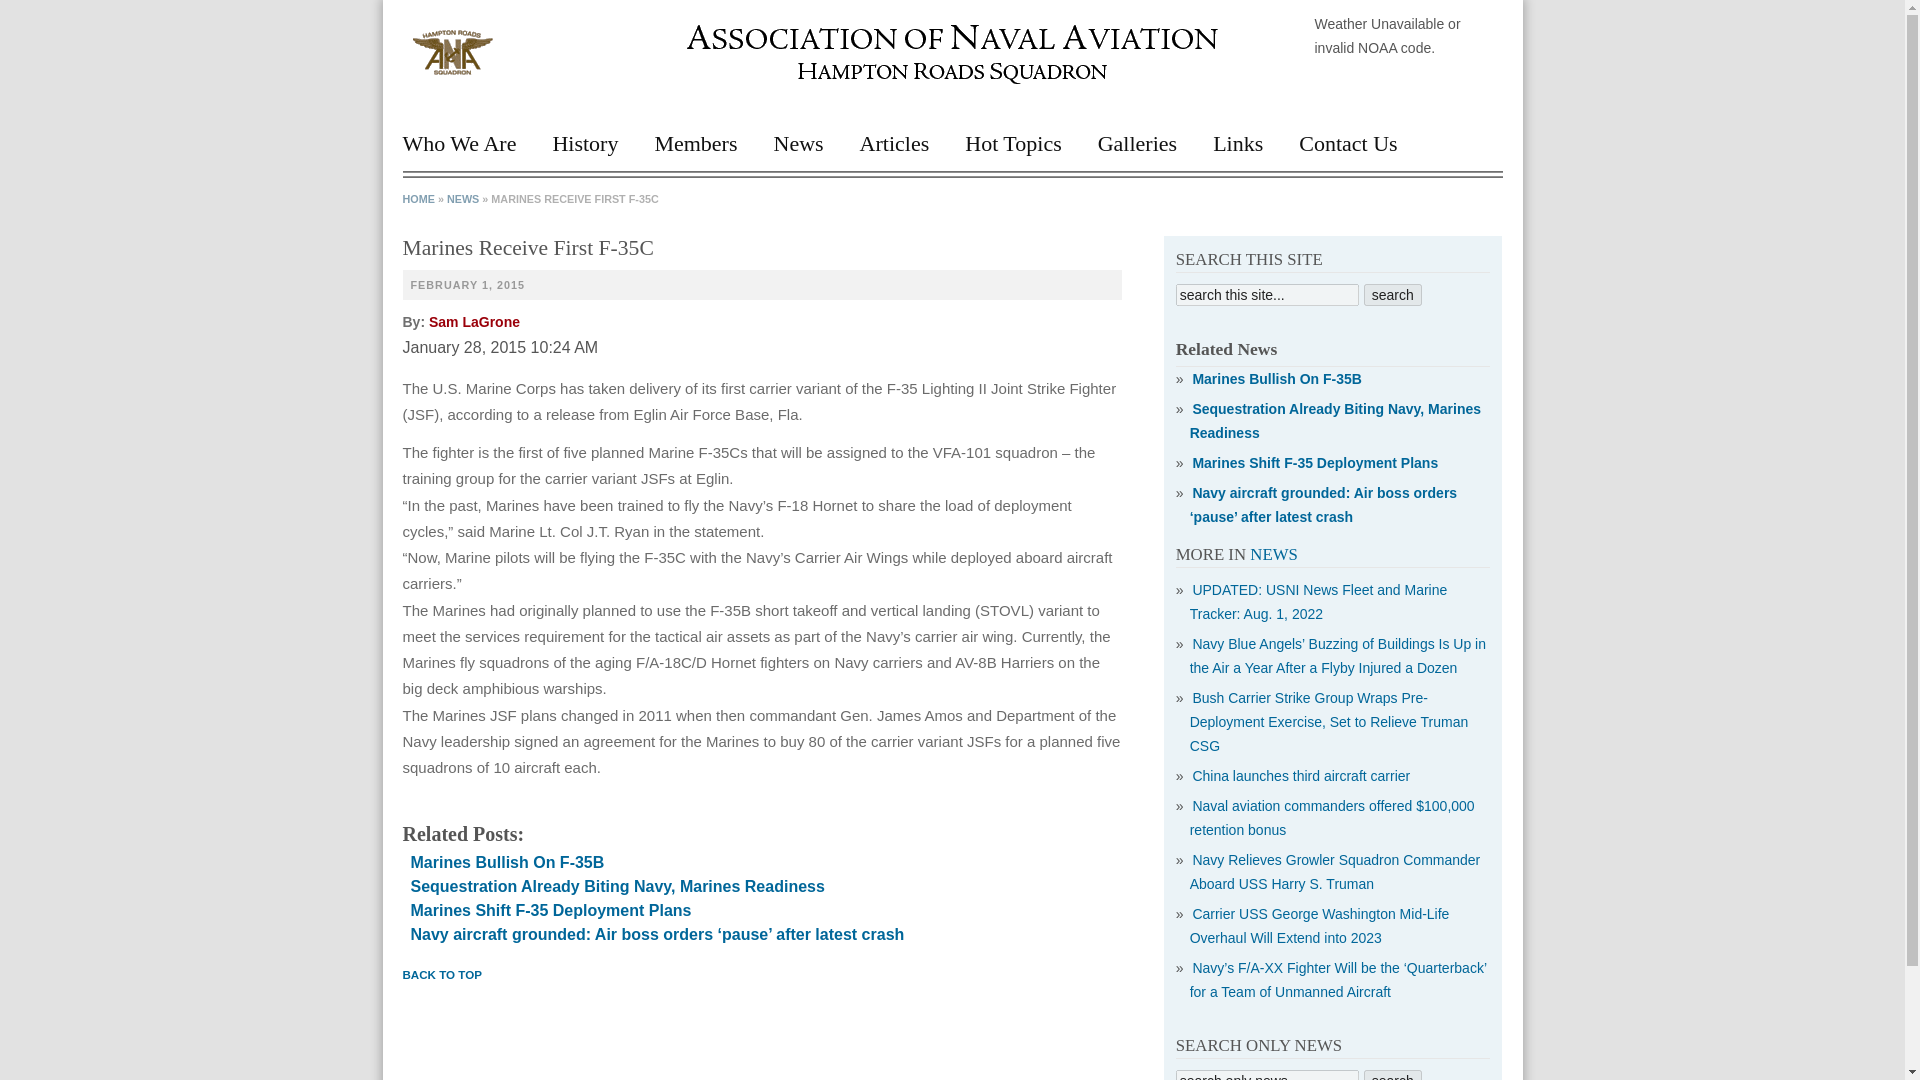 This screenshot has height=1080, width=1920. Describe the element at coordinates (467, 151) in the screenshot. I see `Who We Are` at that location.